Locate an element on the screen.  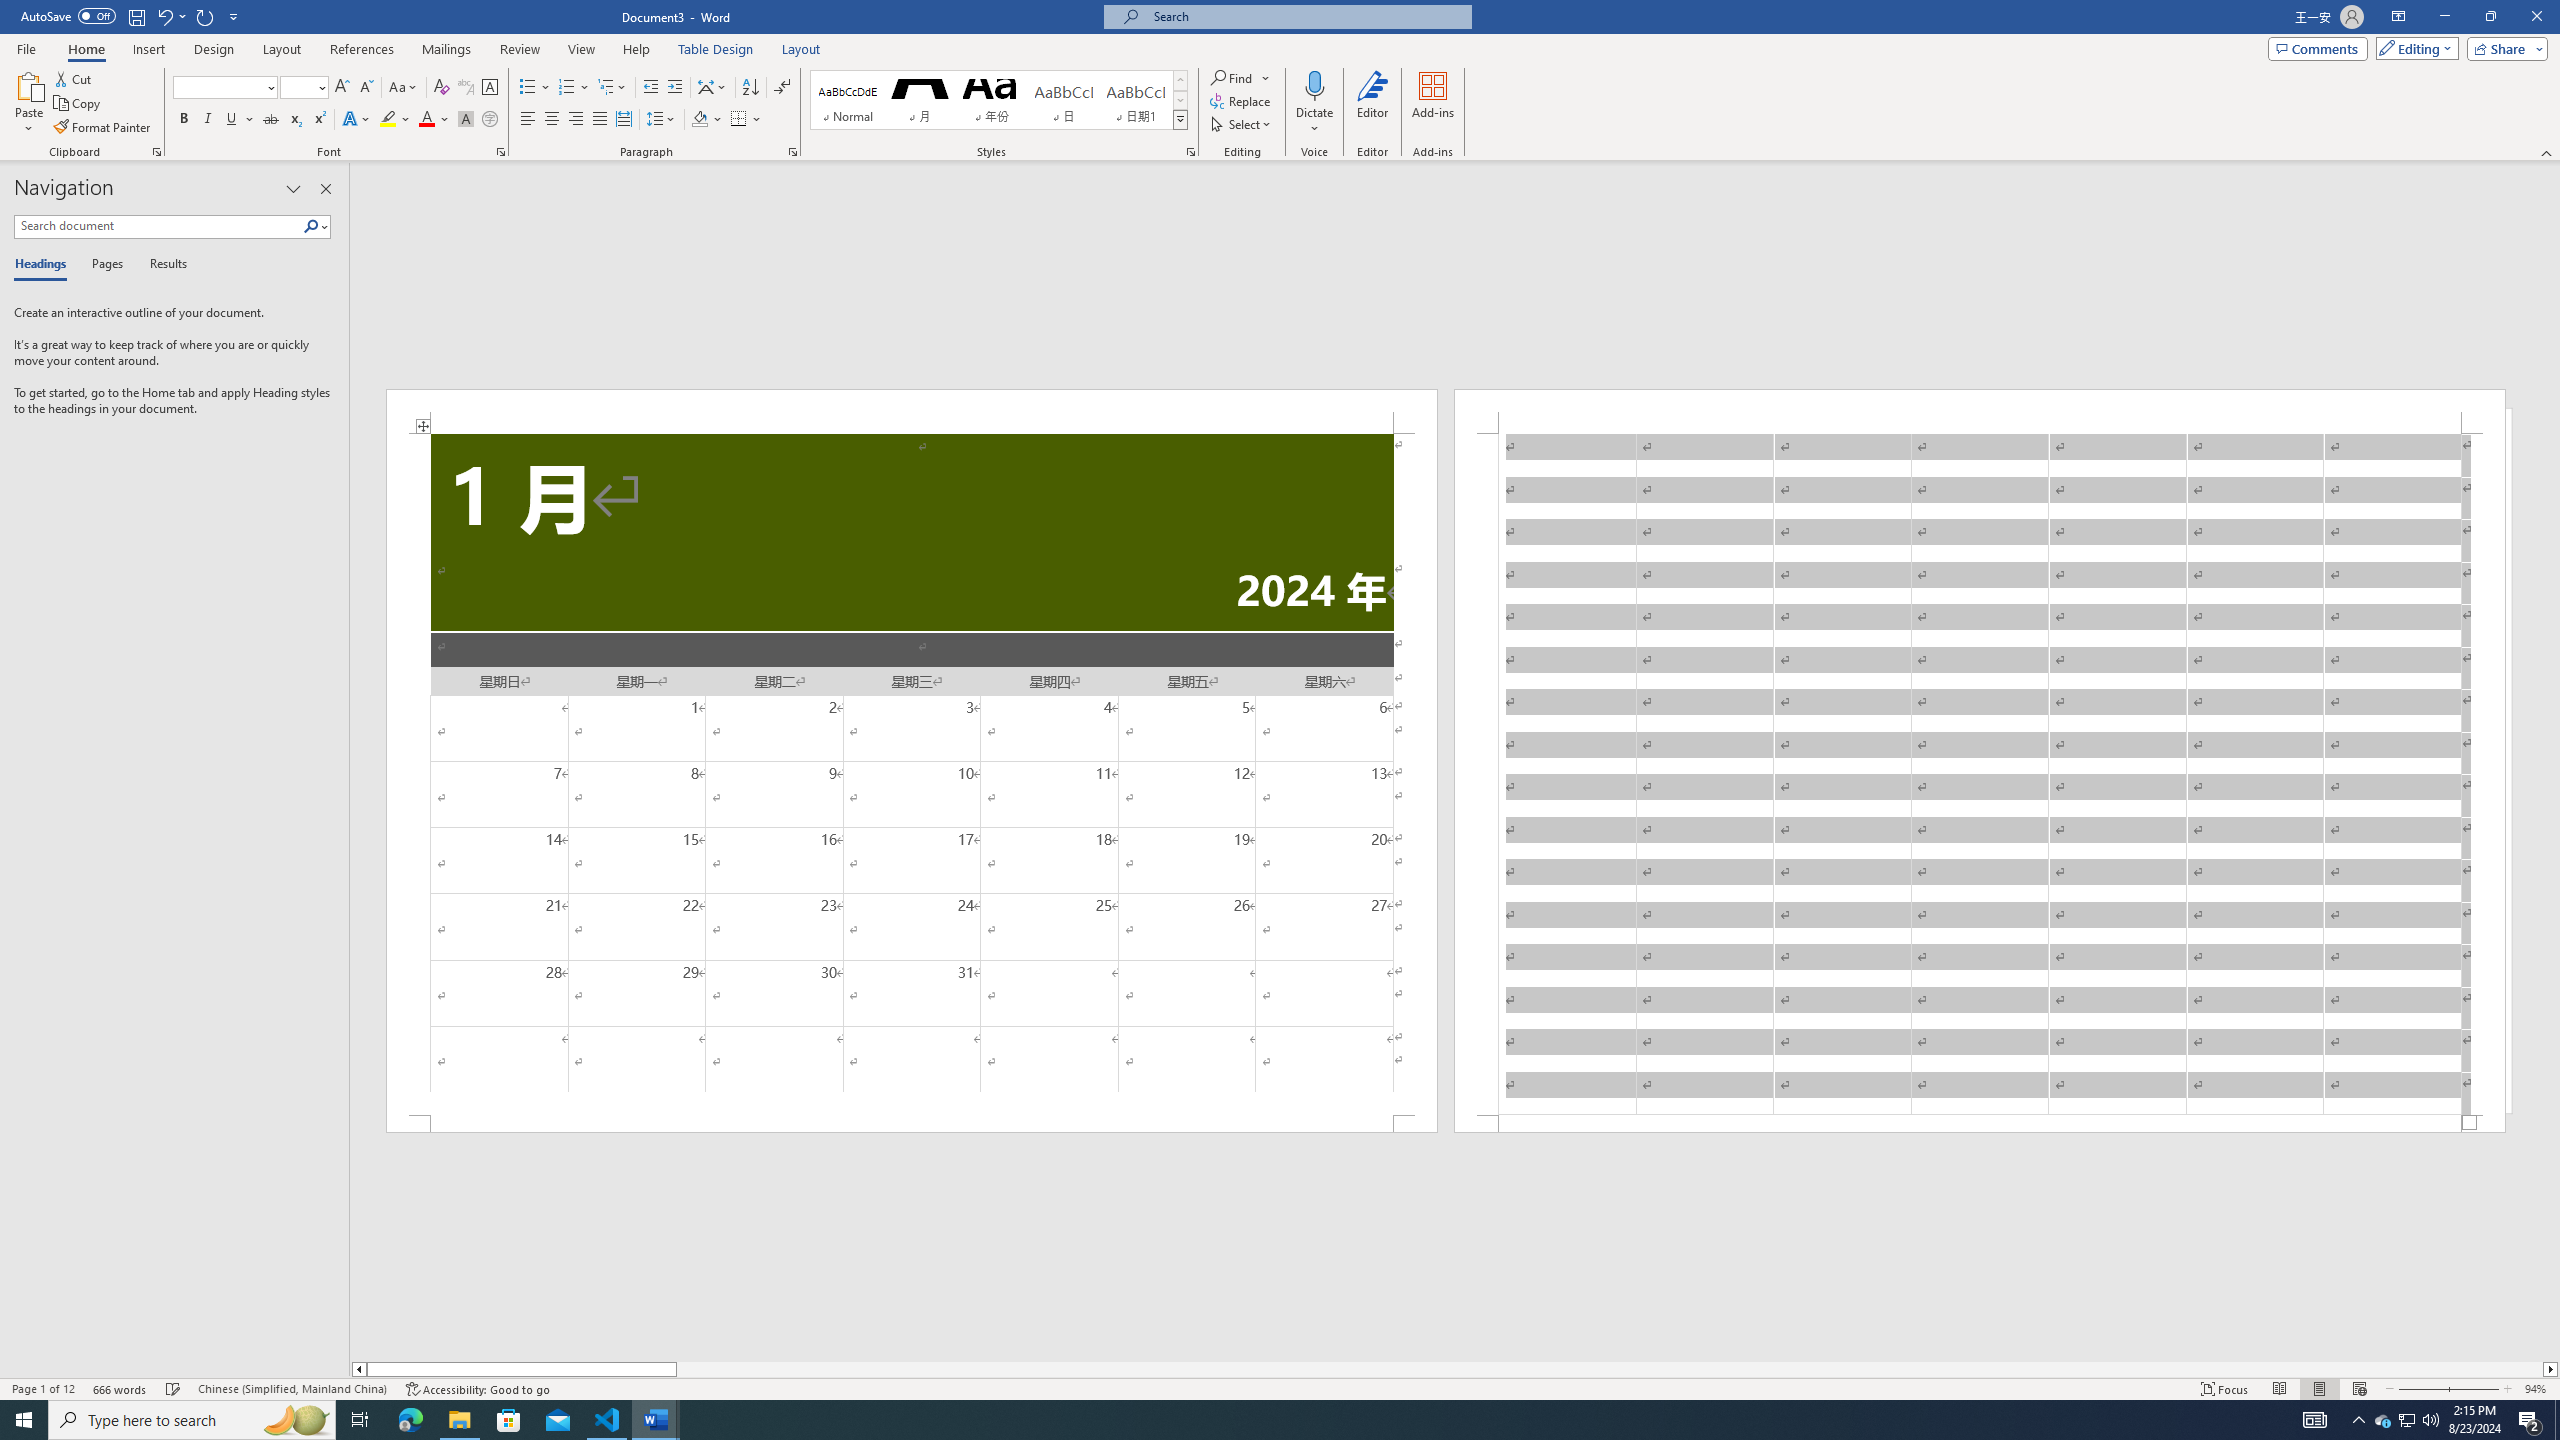
Footer -Section 1- is located at coordinates (1980, 1124).